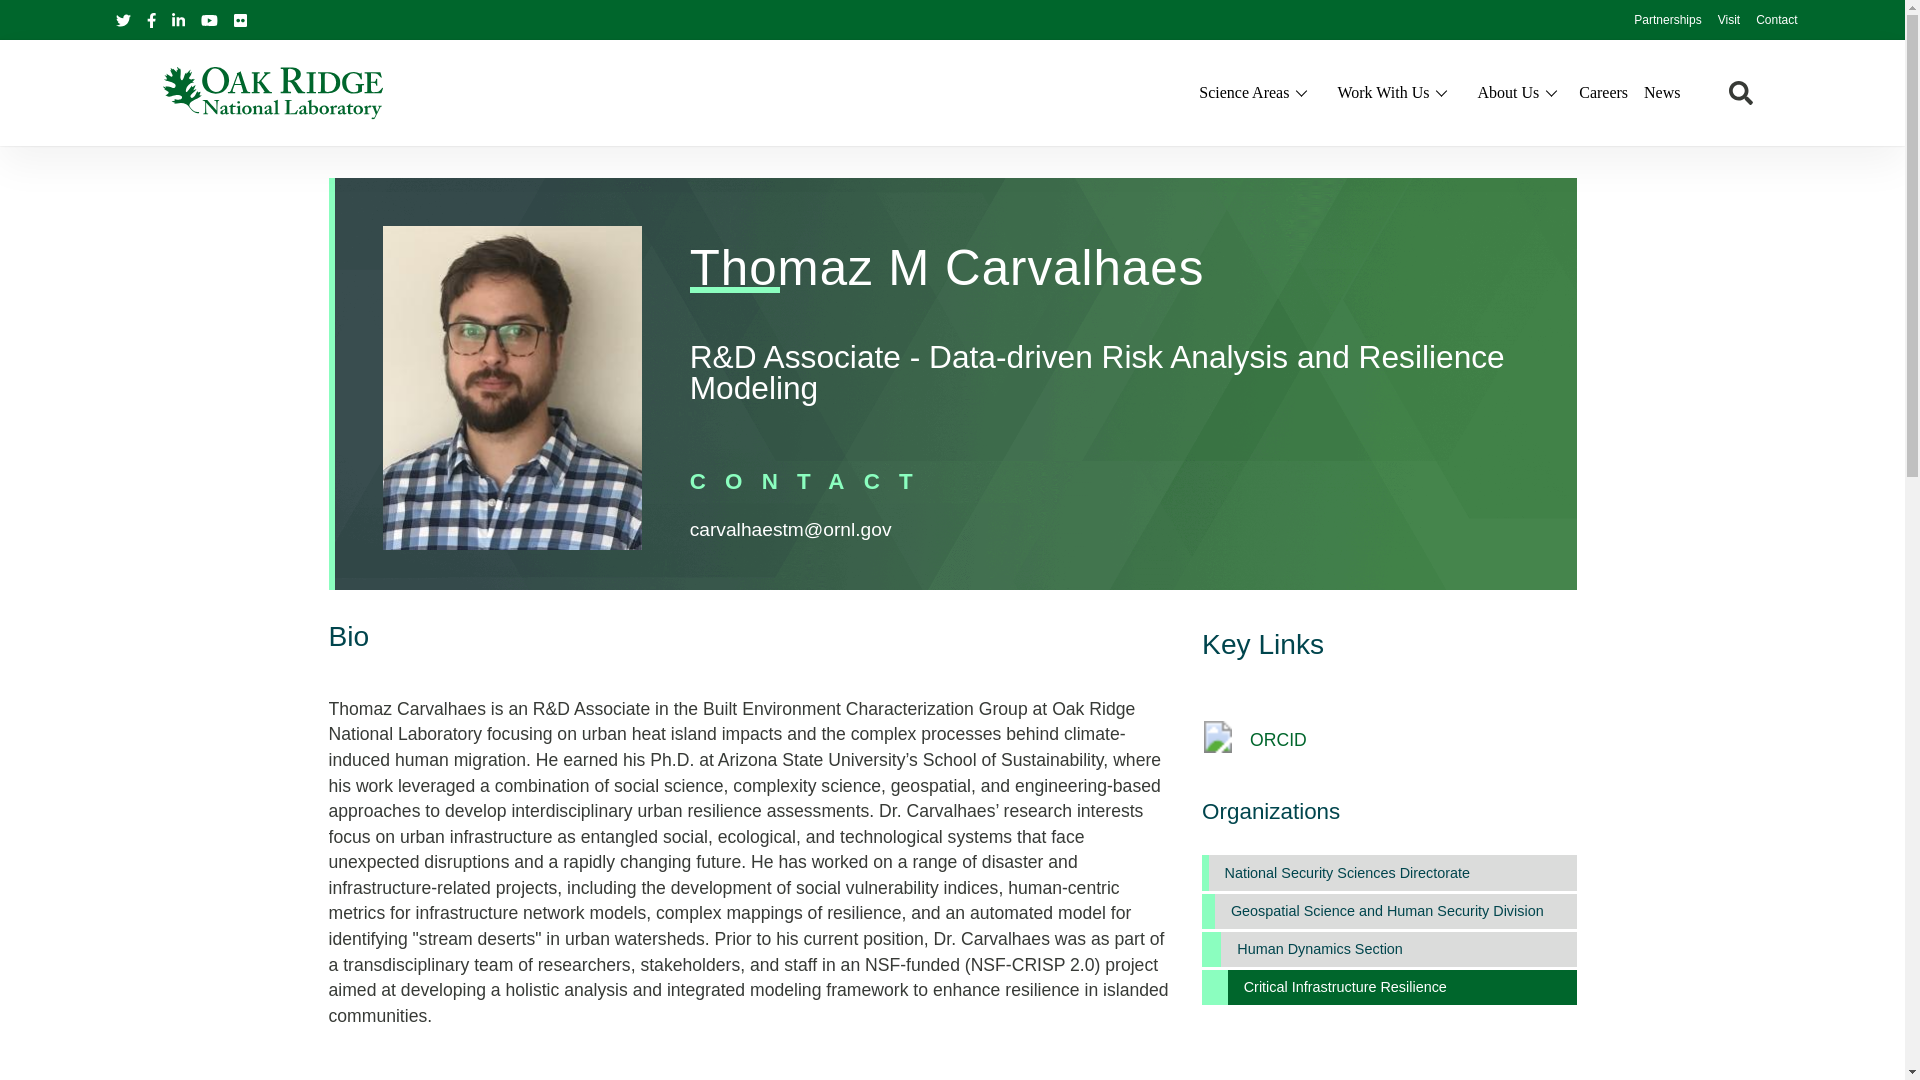  What do you see at coordinates (208, 20) in the screenshot?
I see `YouTube` at bounding box center [208, 20].